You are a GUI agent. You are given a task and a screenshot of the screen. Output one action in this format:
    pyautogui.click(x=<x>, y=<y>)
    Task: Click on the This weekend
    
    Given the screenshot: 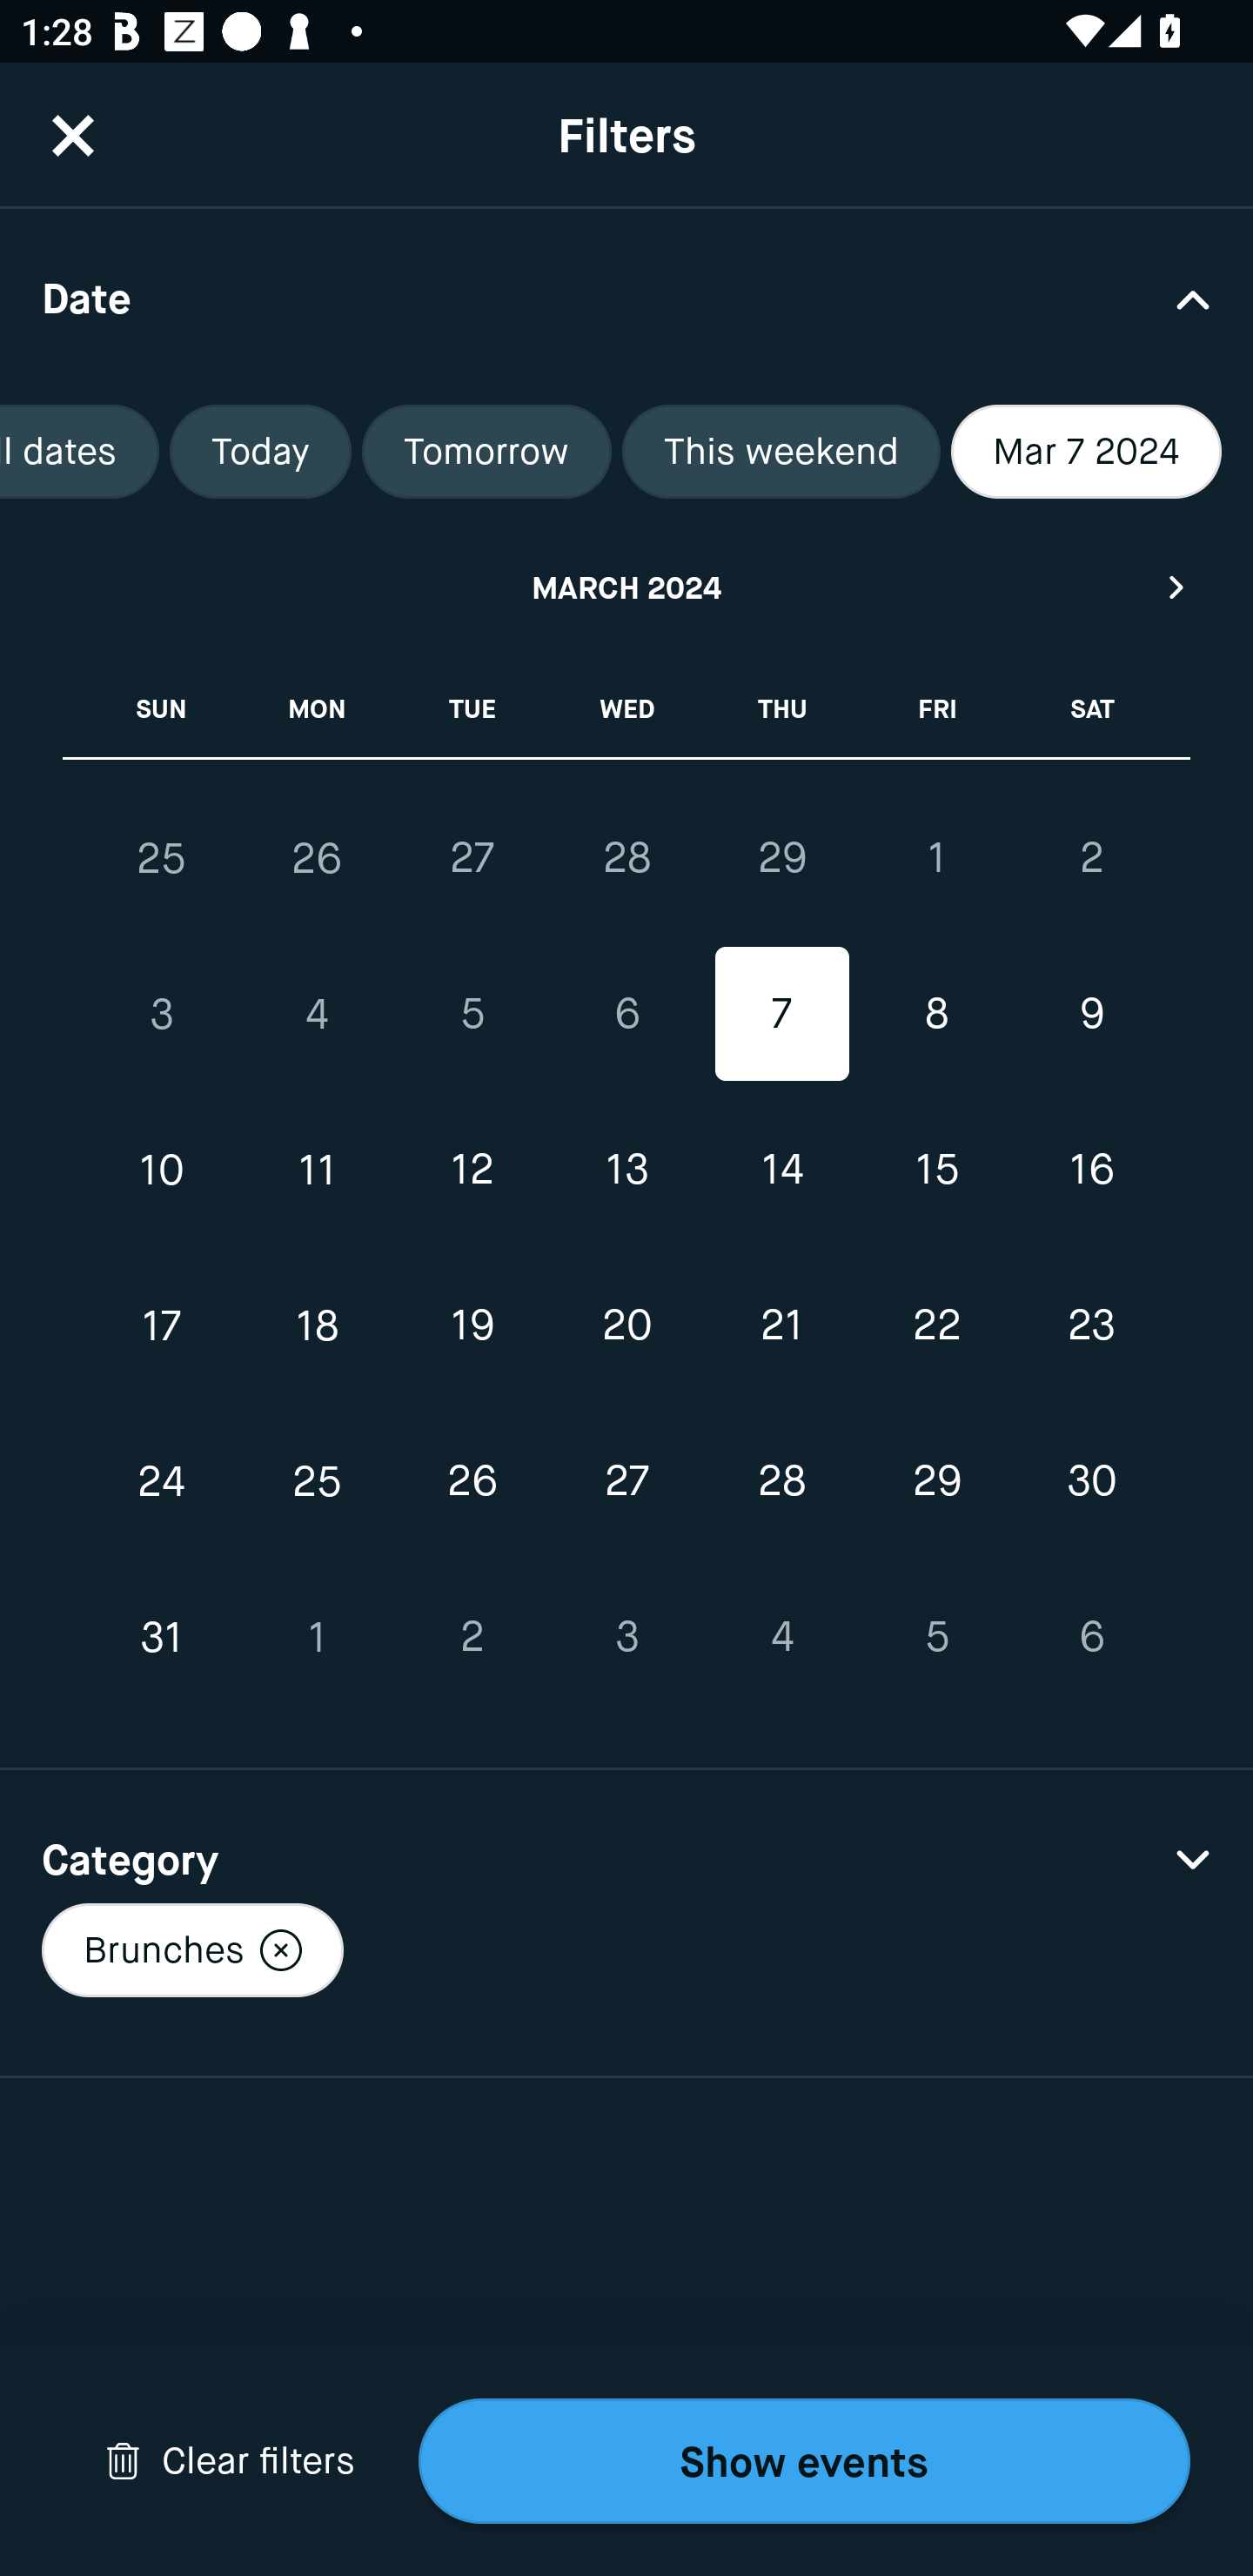 What is the action you would take?
    pyautogui.click(x=781, y=452)
    